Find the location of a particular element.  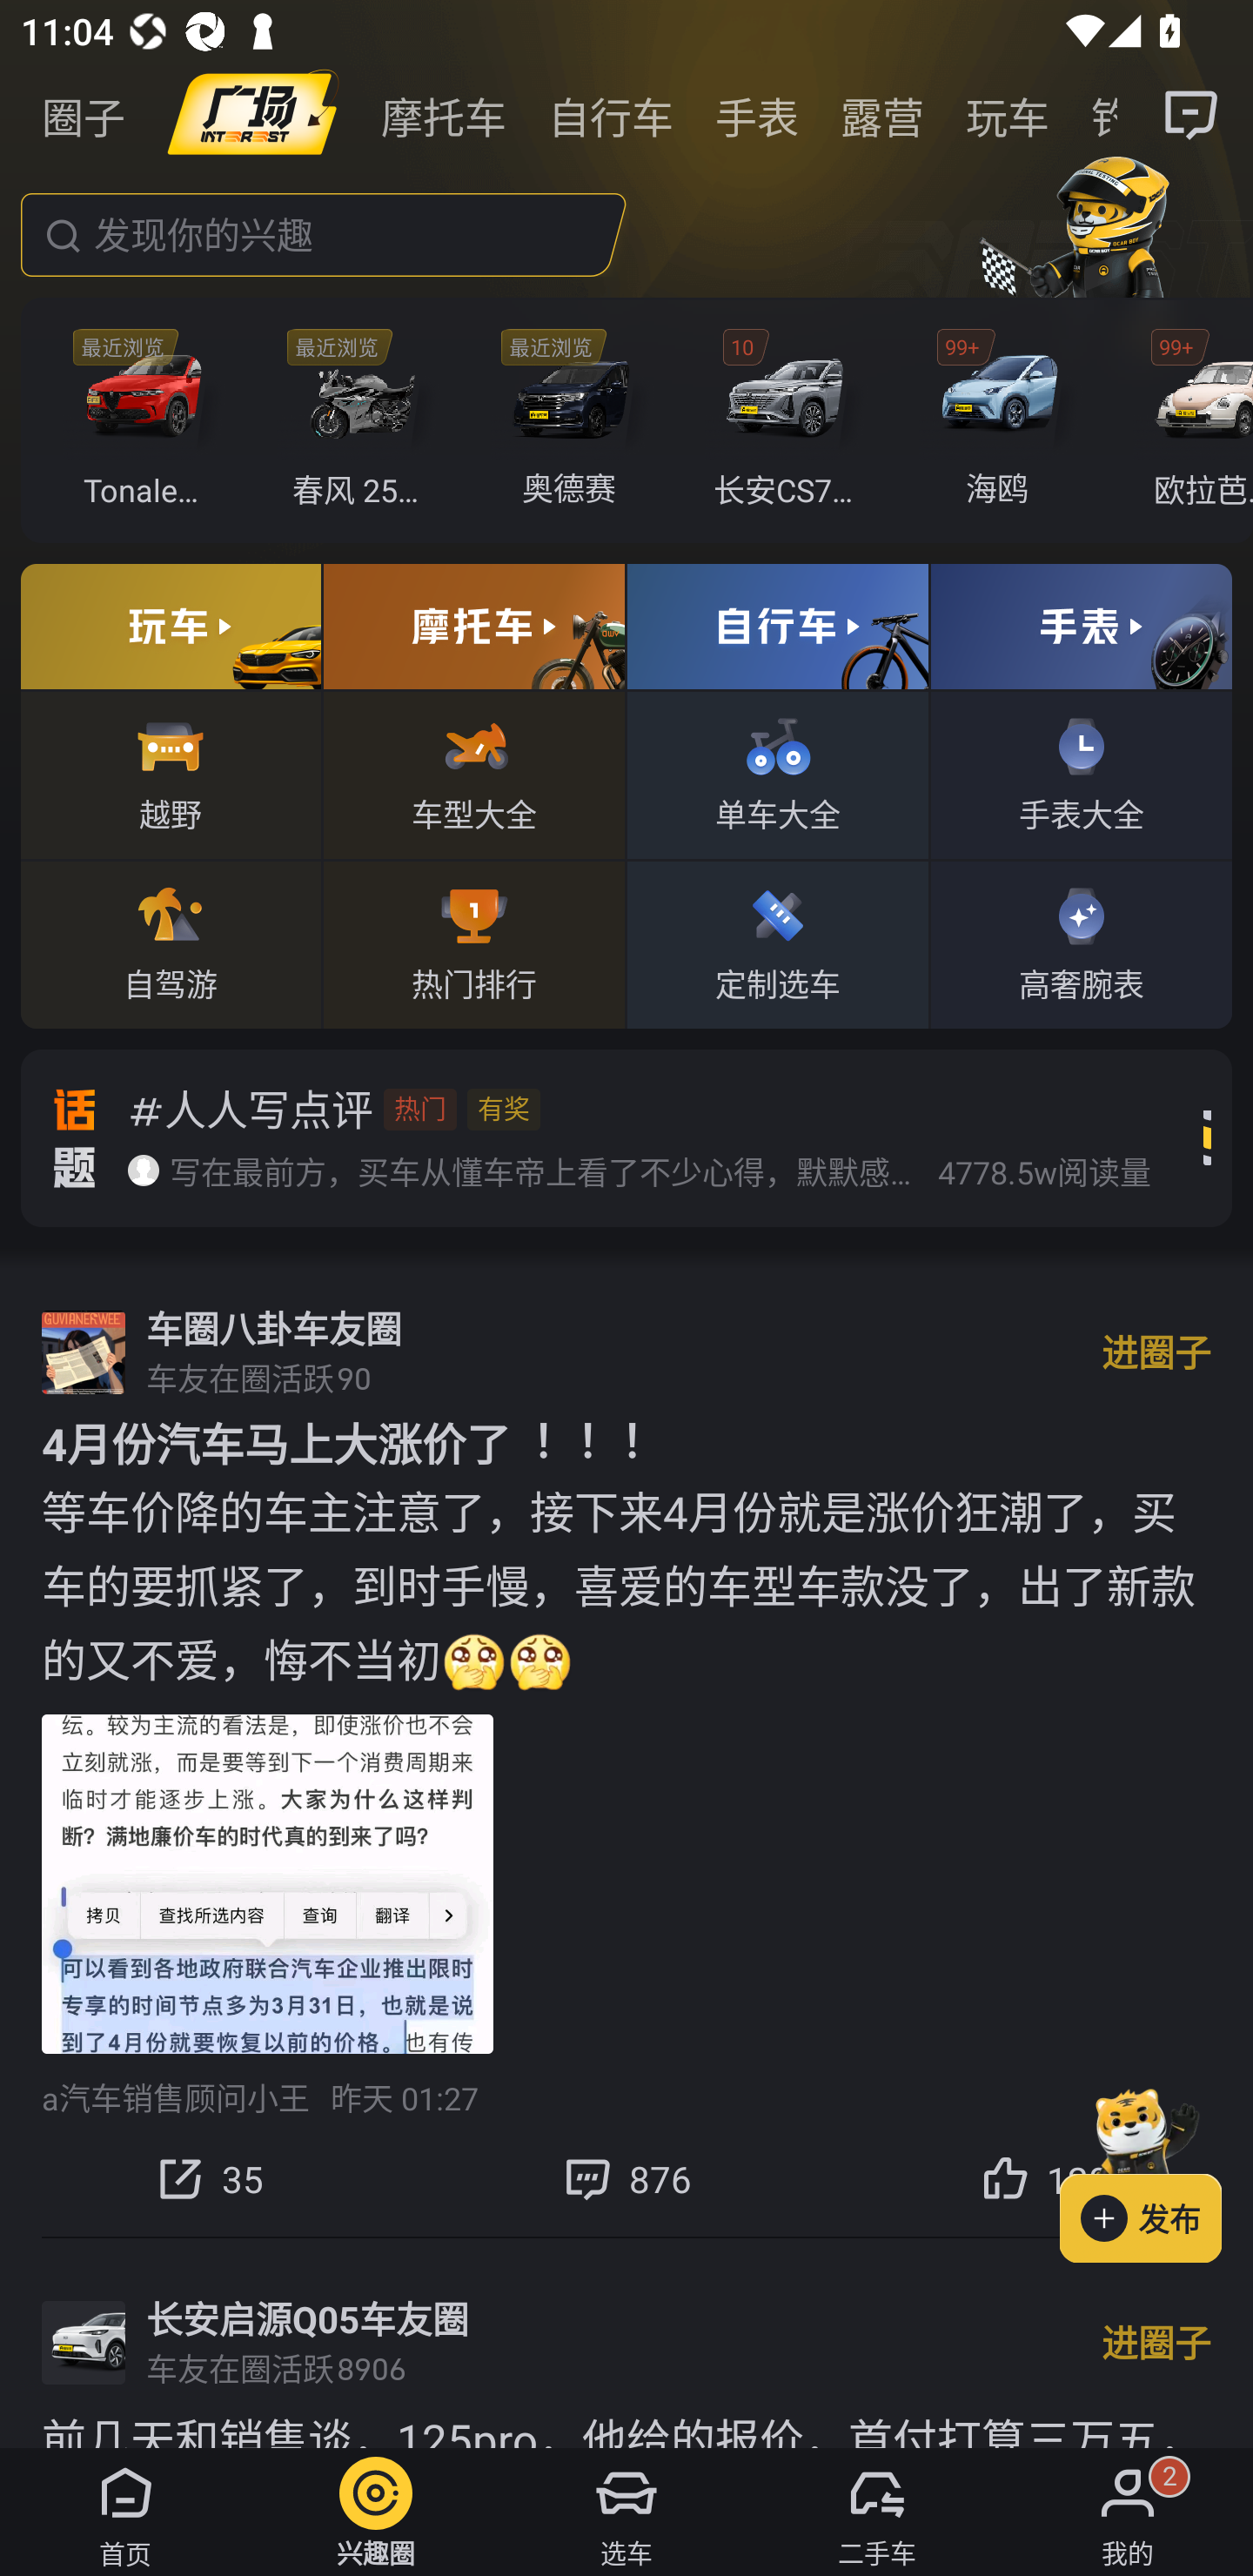

发布 is located at coordinates (1156, 2170).